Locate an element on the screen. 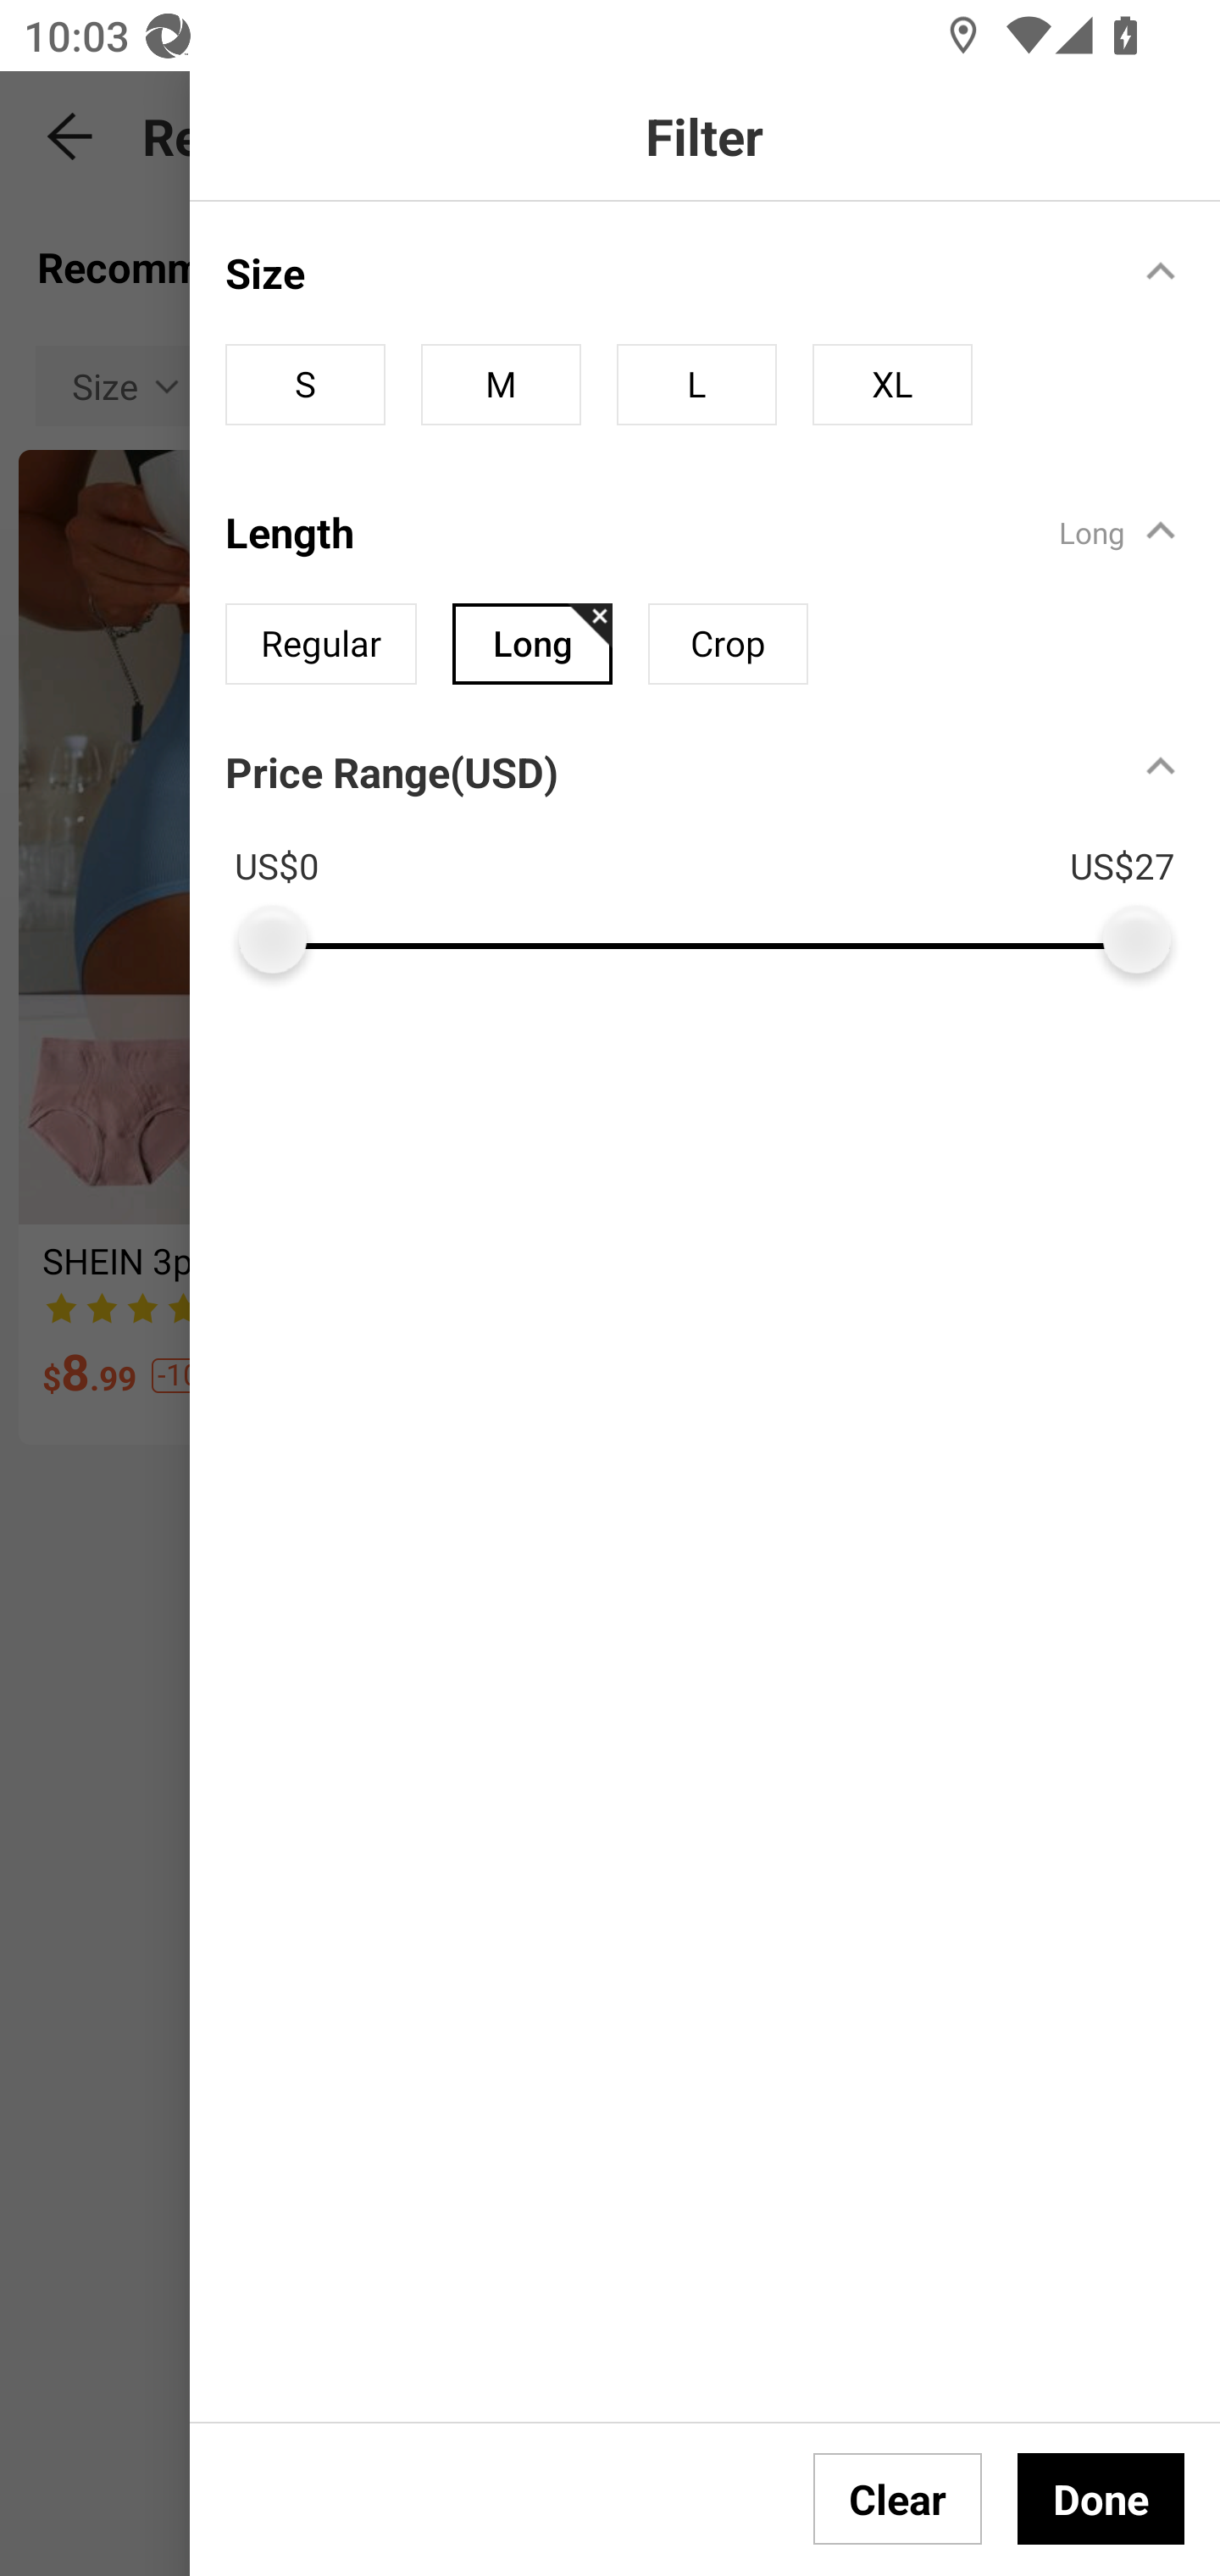 Image resolution: width=1220 pixels, height=2576 pixels. L is located at coordinates (696, 385).